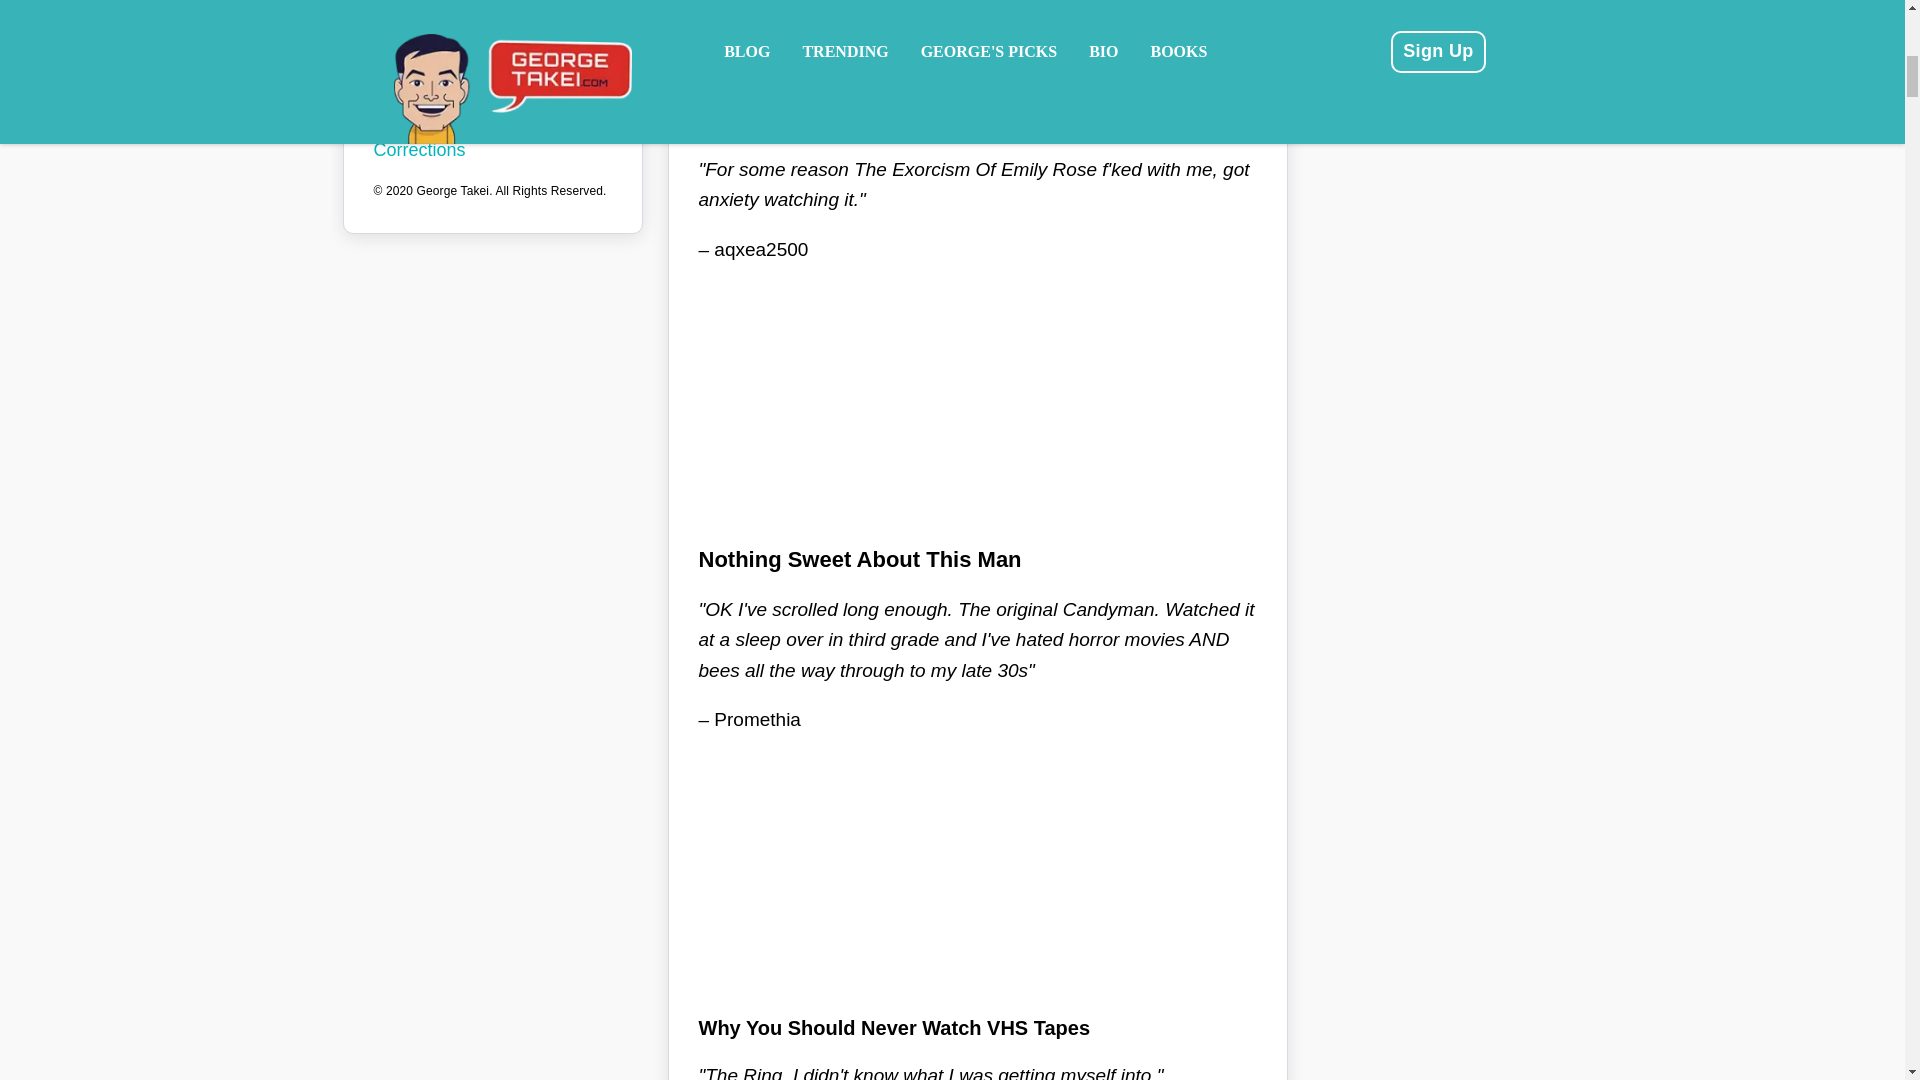 Image resolution: width=1920 pixels, height=1080 pixels. I want to click on Editorial Staff, so click(493, 121).